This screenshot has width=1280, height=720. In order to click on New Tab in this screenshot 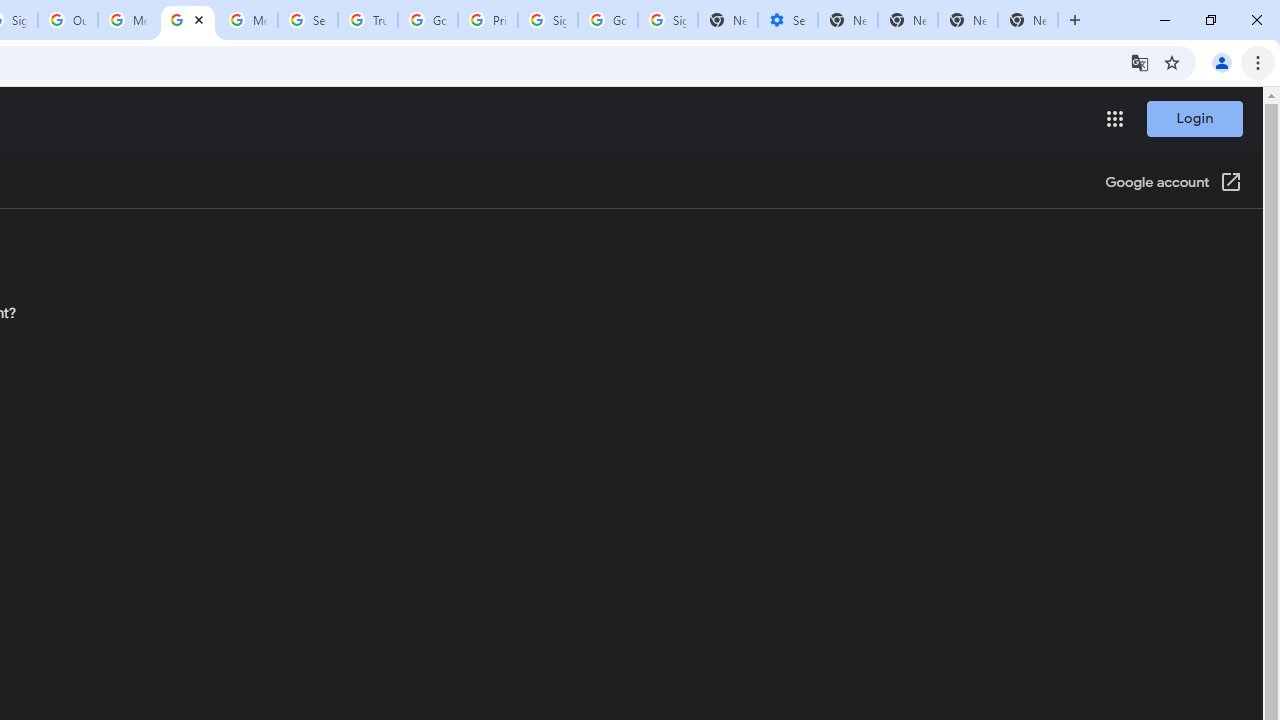, I will do `click(1028, 20)`.